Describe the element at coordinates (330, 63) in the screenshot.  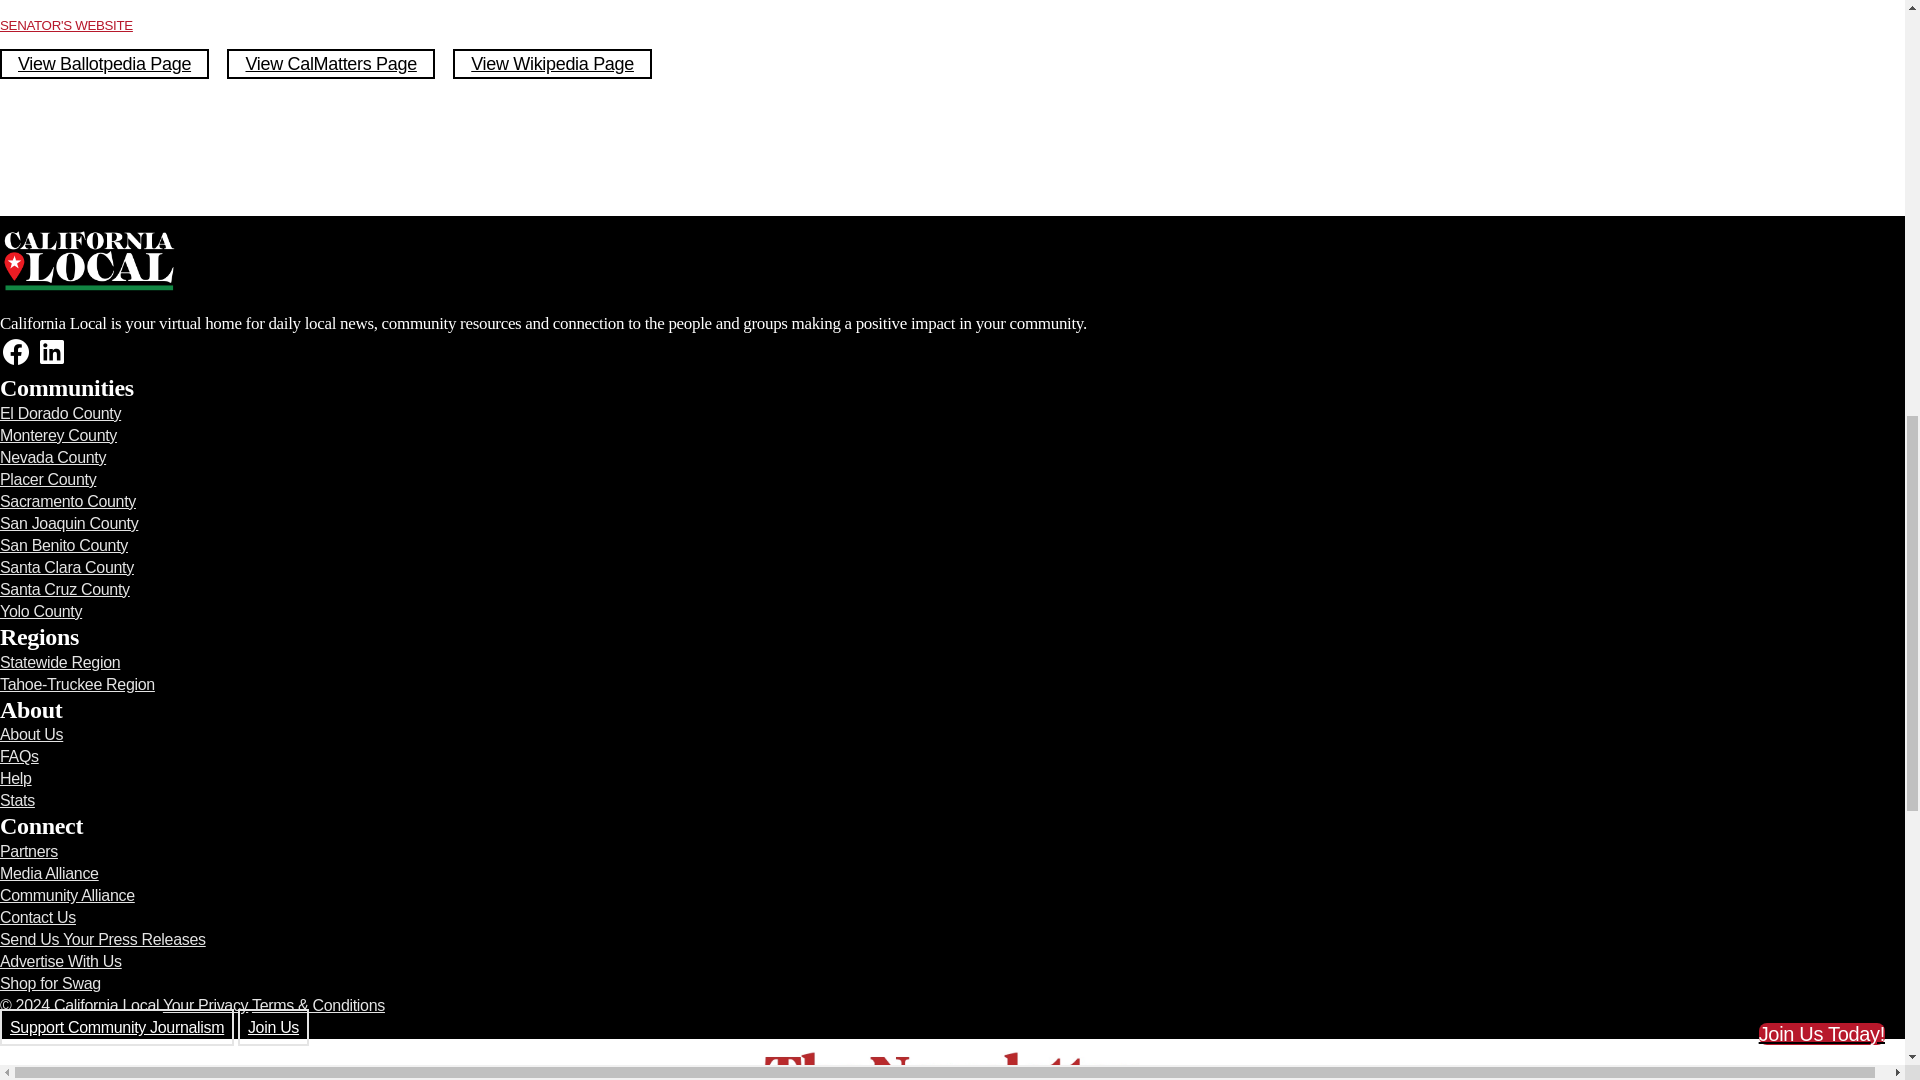
I see `View CalMatters Page` at that location.